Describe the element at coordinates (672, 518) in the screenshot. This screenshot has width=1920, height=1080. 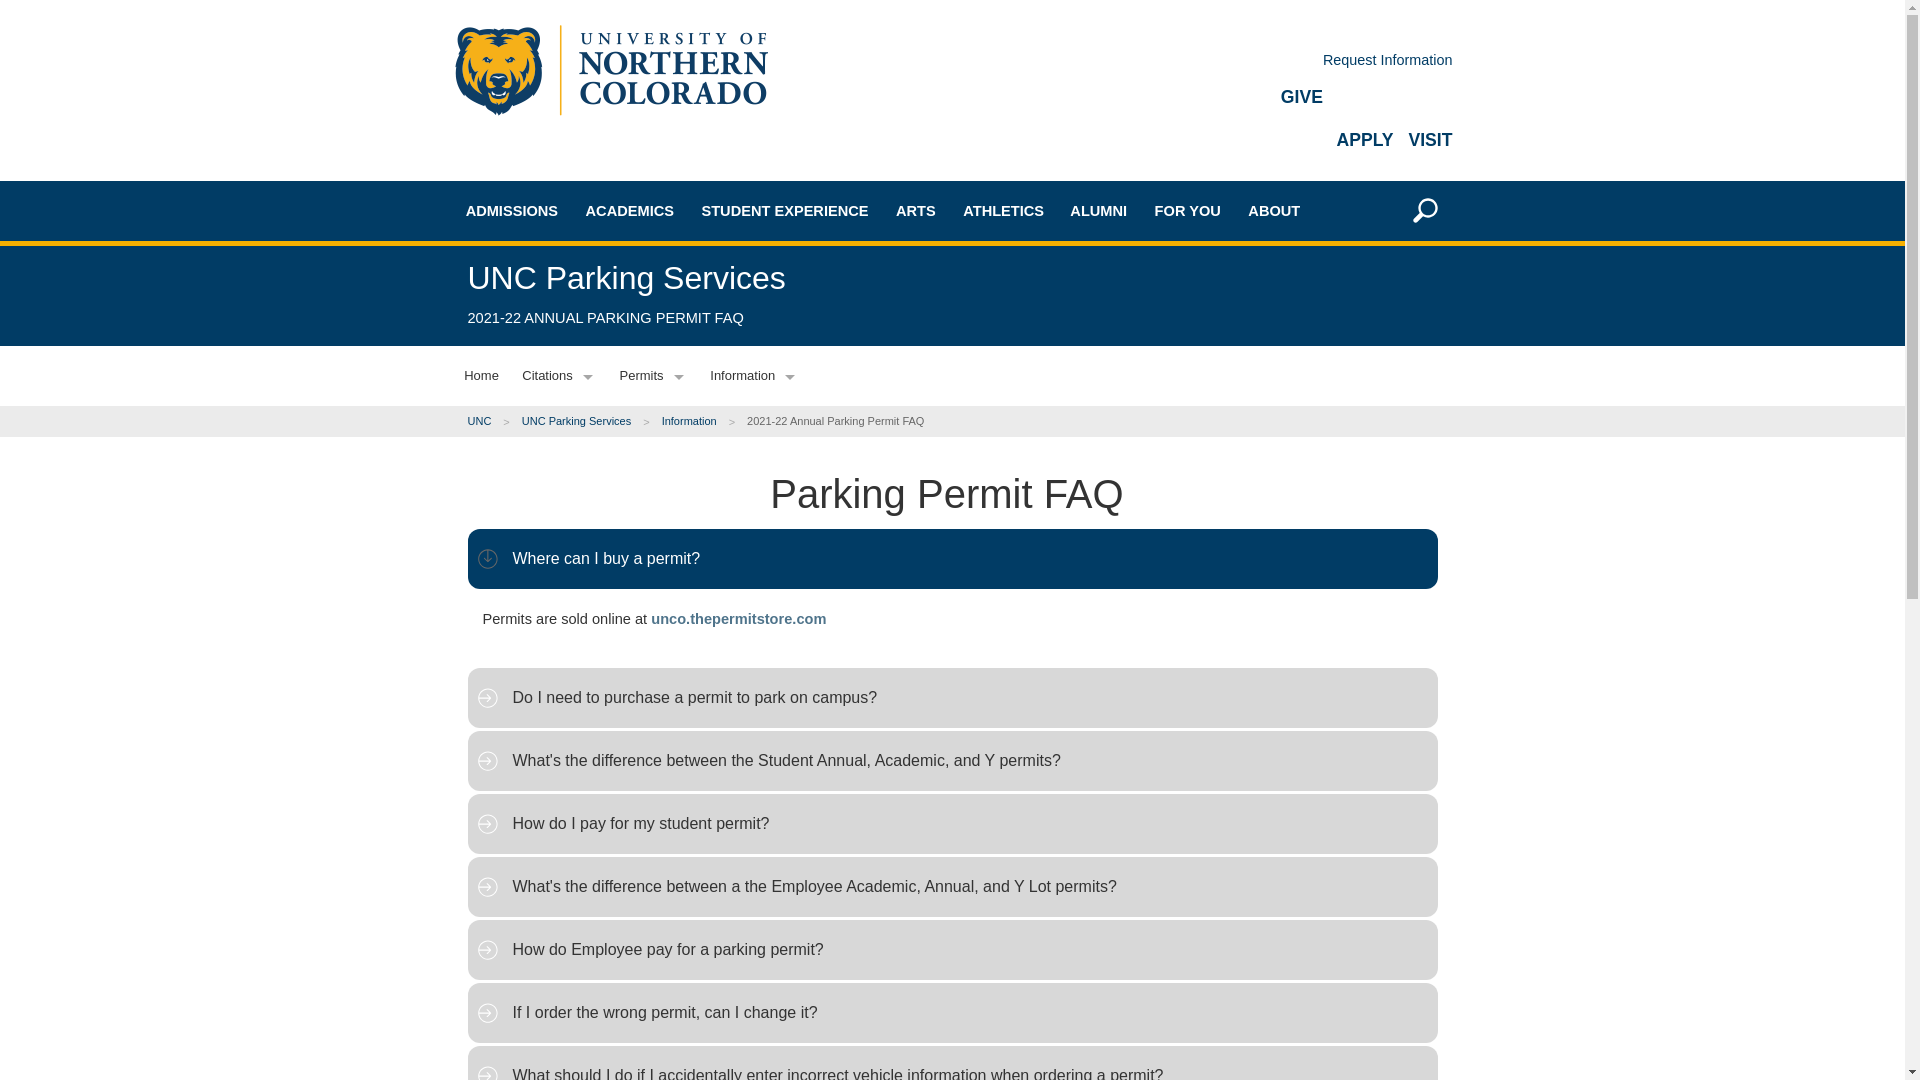
I see `Bookstore` at that location.